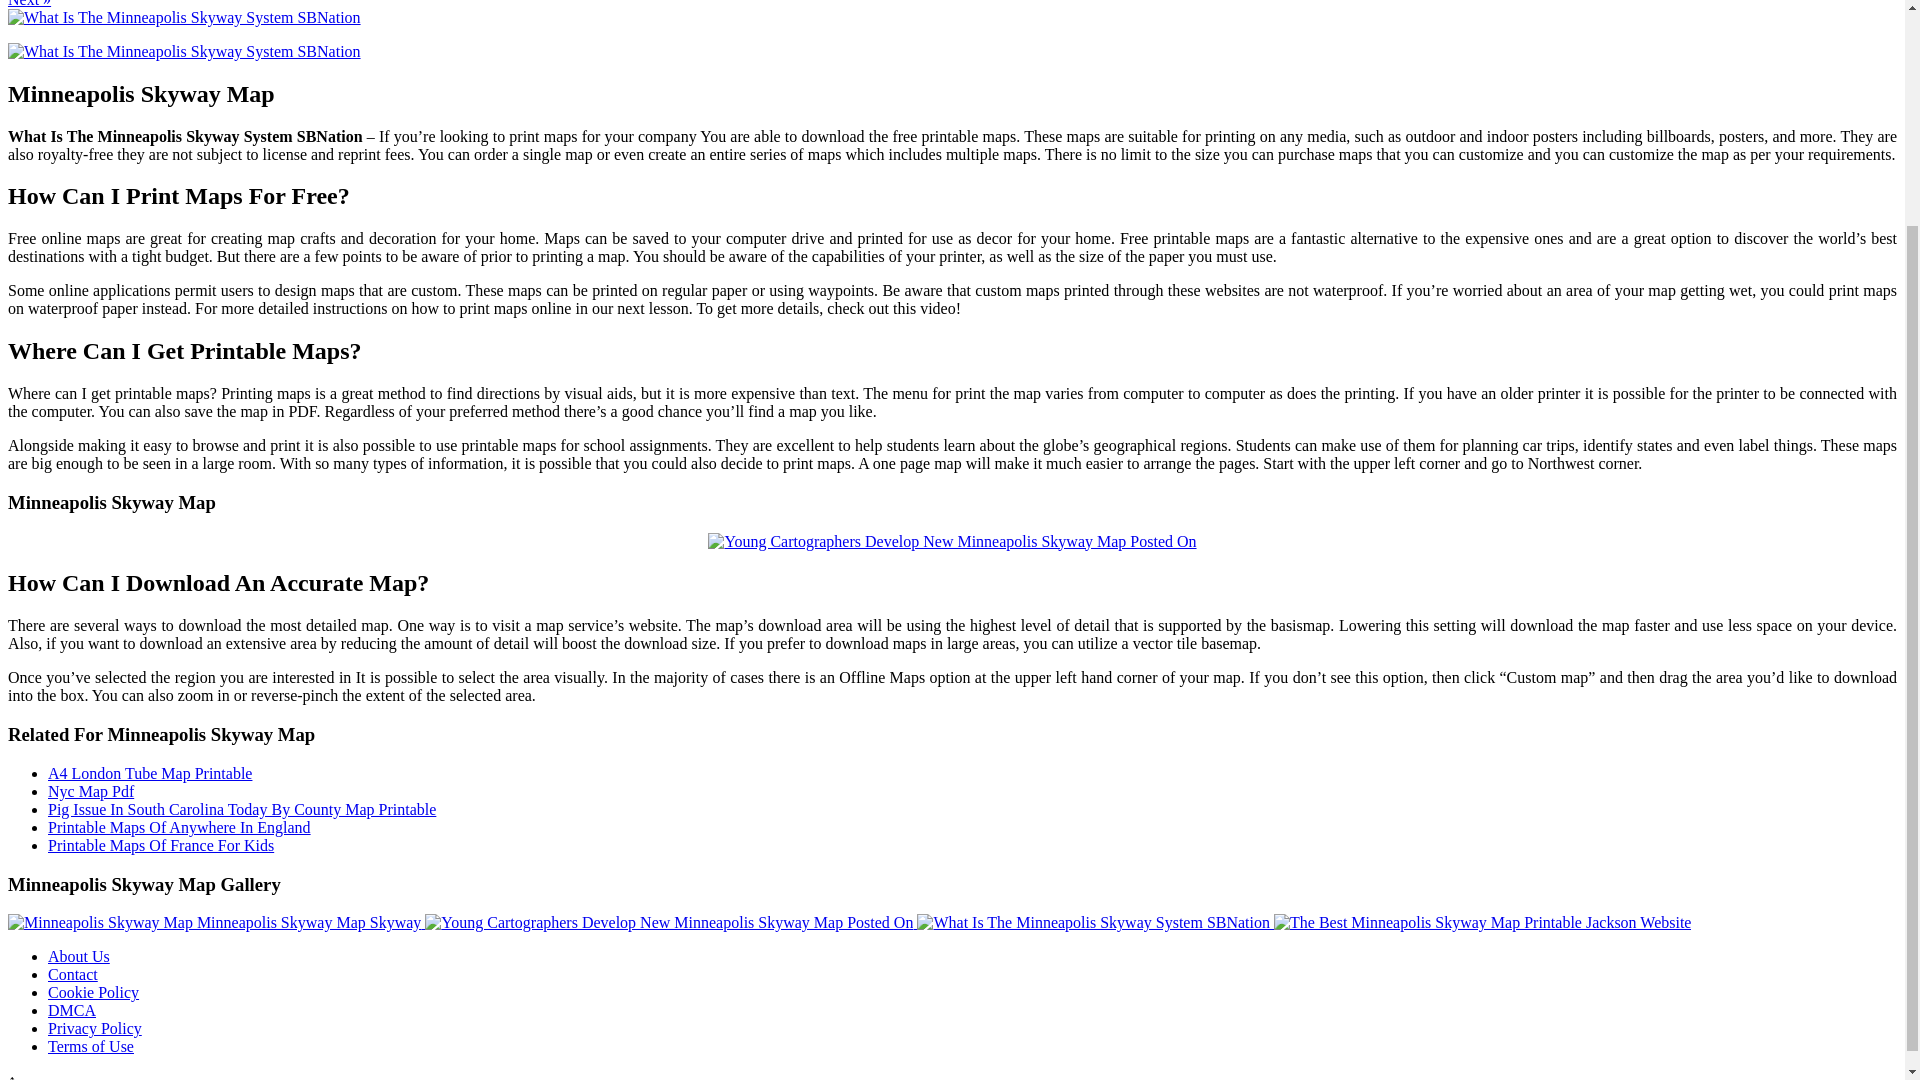 The height and width of the screenshot is (1080, 1920). Describe the element at coordinates (161, 846) in the screenshot. I see `Printable Maps Of France For Kids` at that location.